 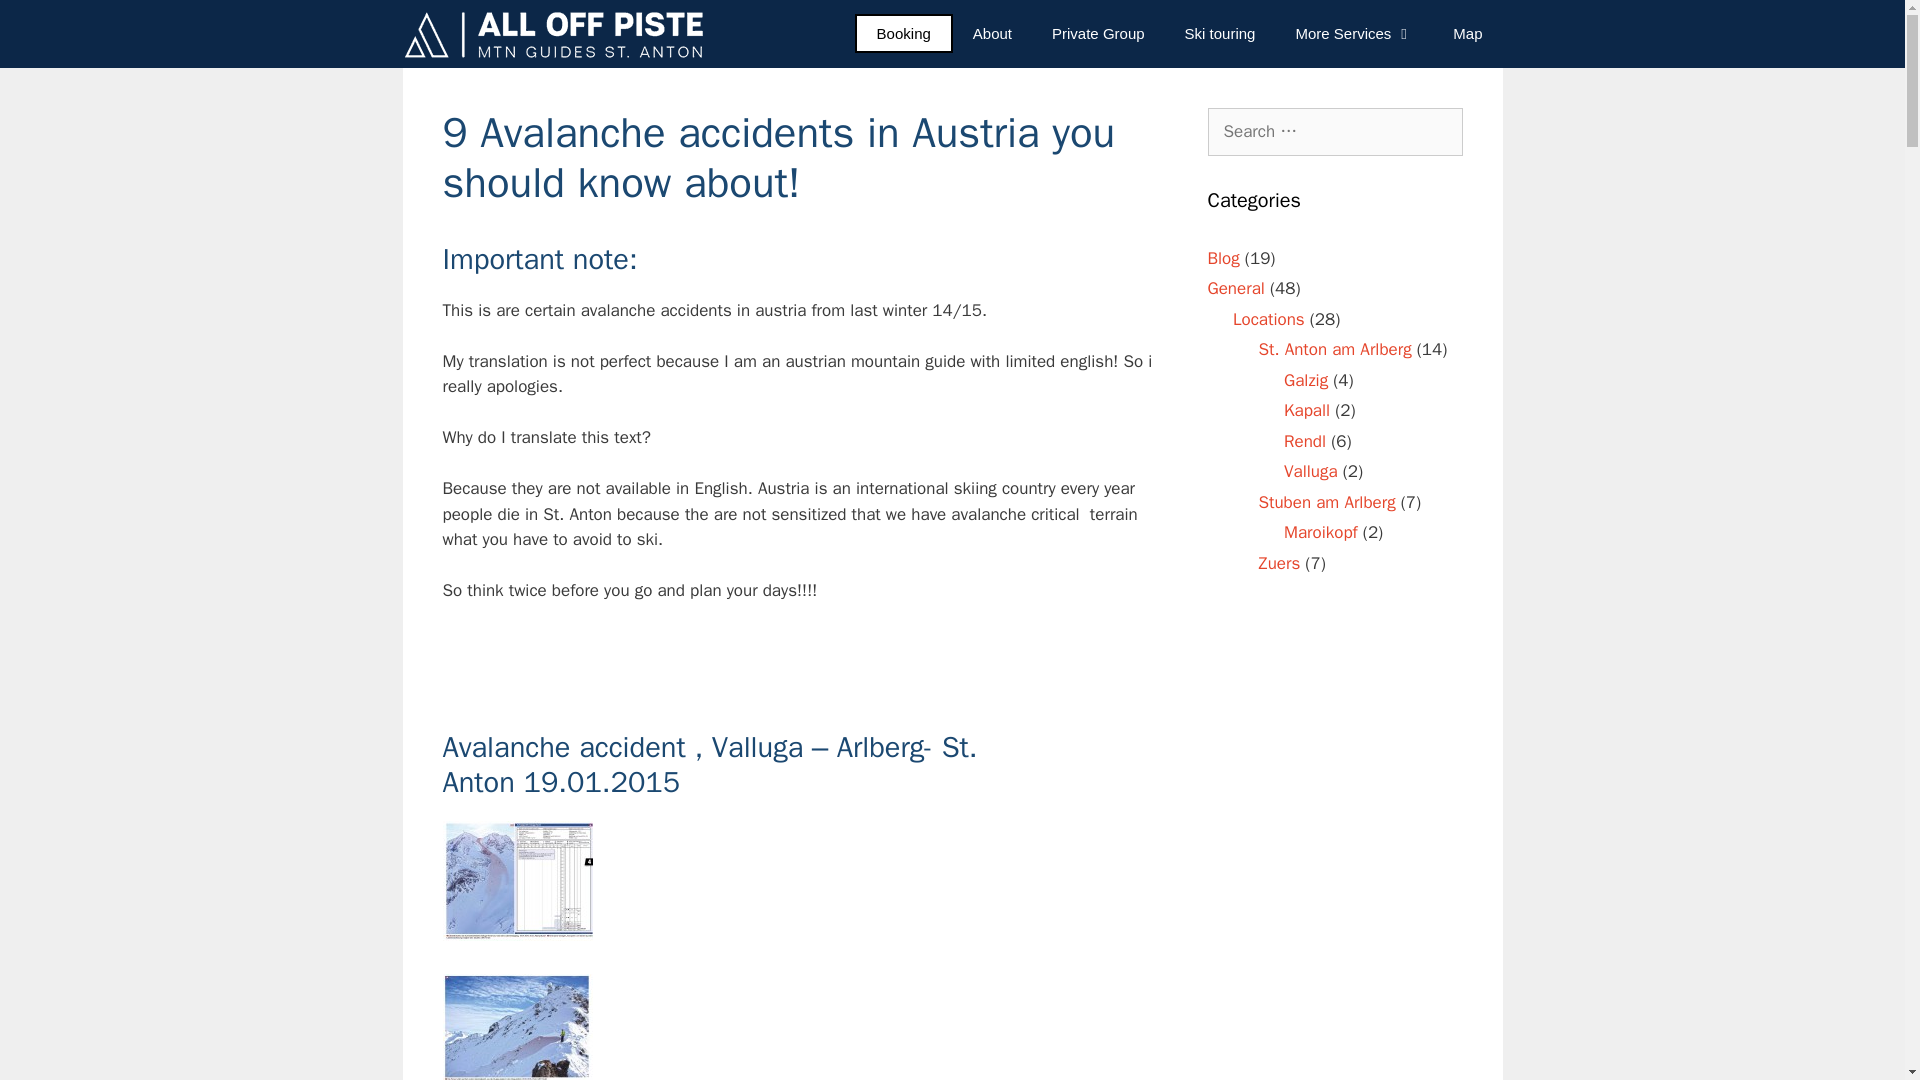 What do you see at coordinates (903, 33) in the screenshot?
I see `Booking` at bounding box center [903, 33].